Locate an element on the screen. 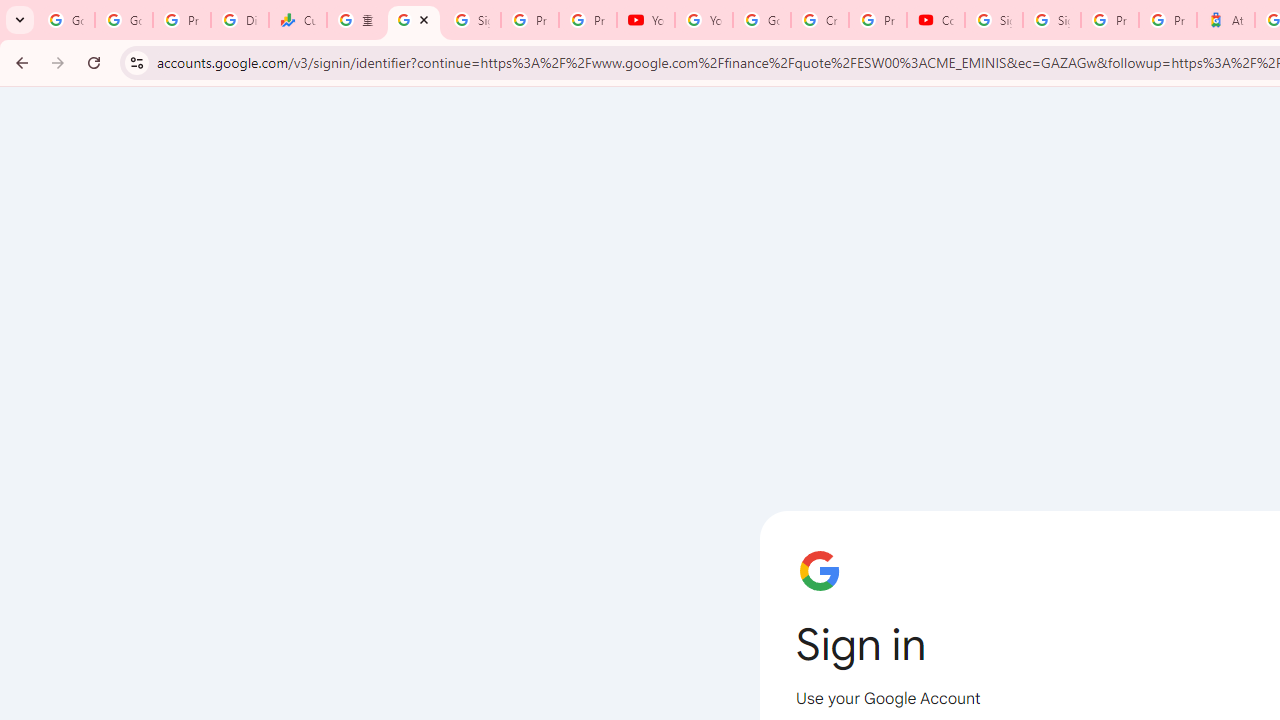 Image resolution: width=1280 pixels, height=720 pixels. Google Workspace Admin Community is located at coordinates (66, 20).